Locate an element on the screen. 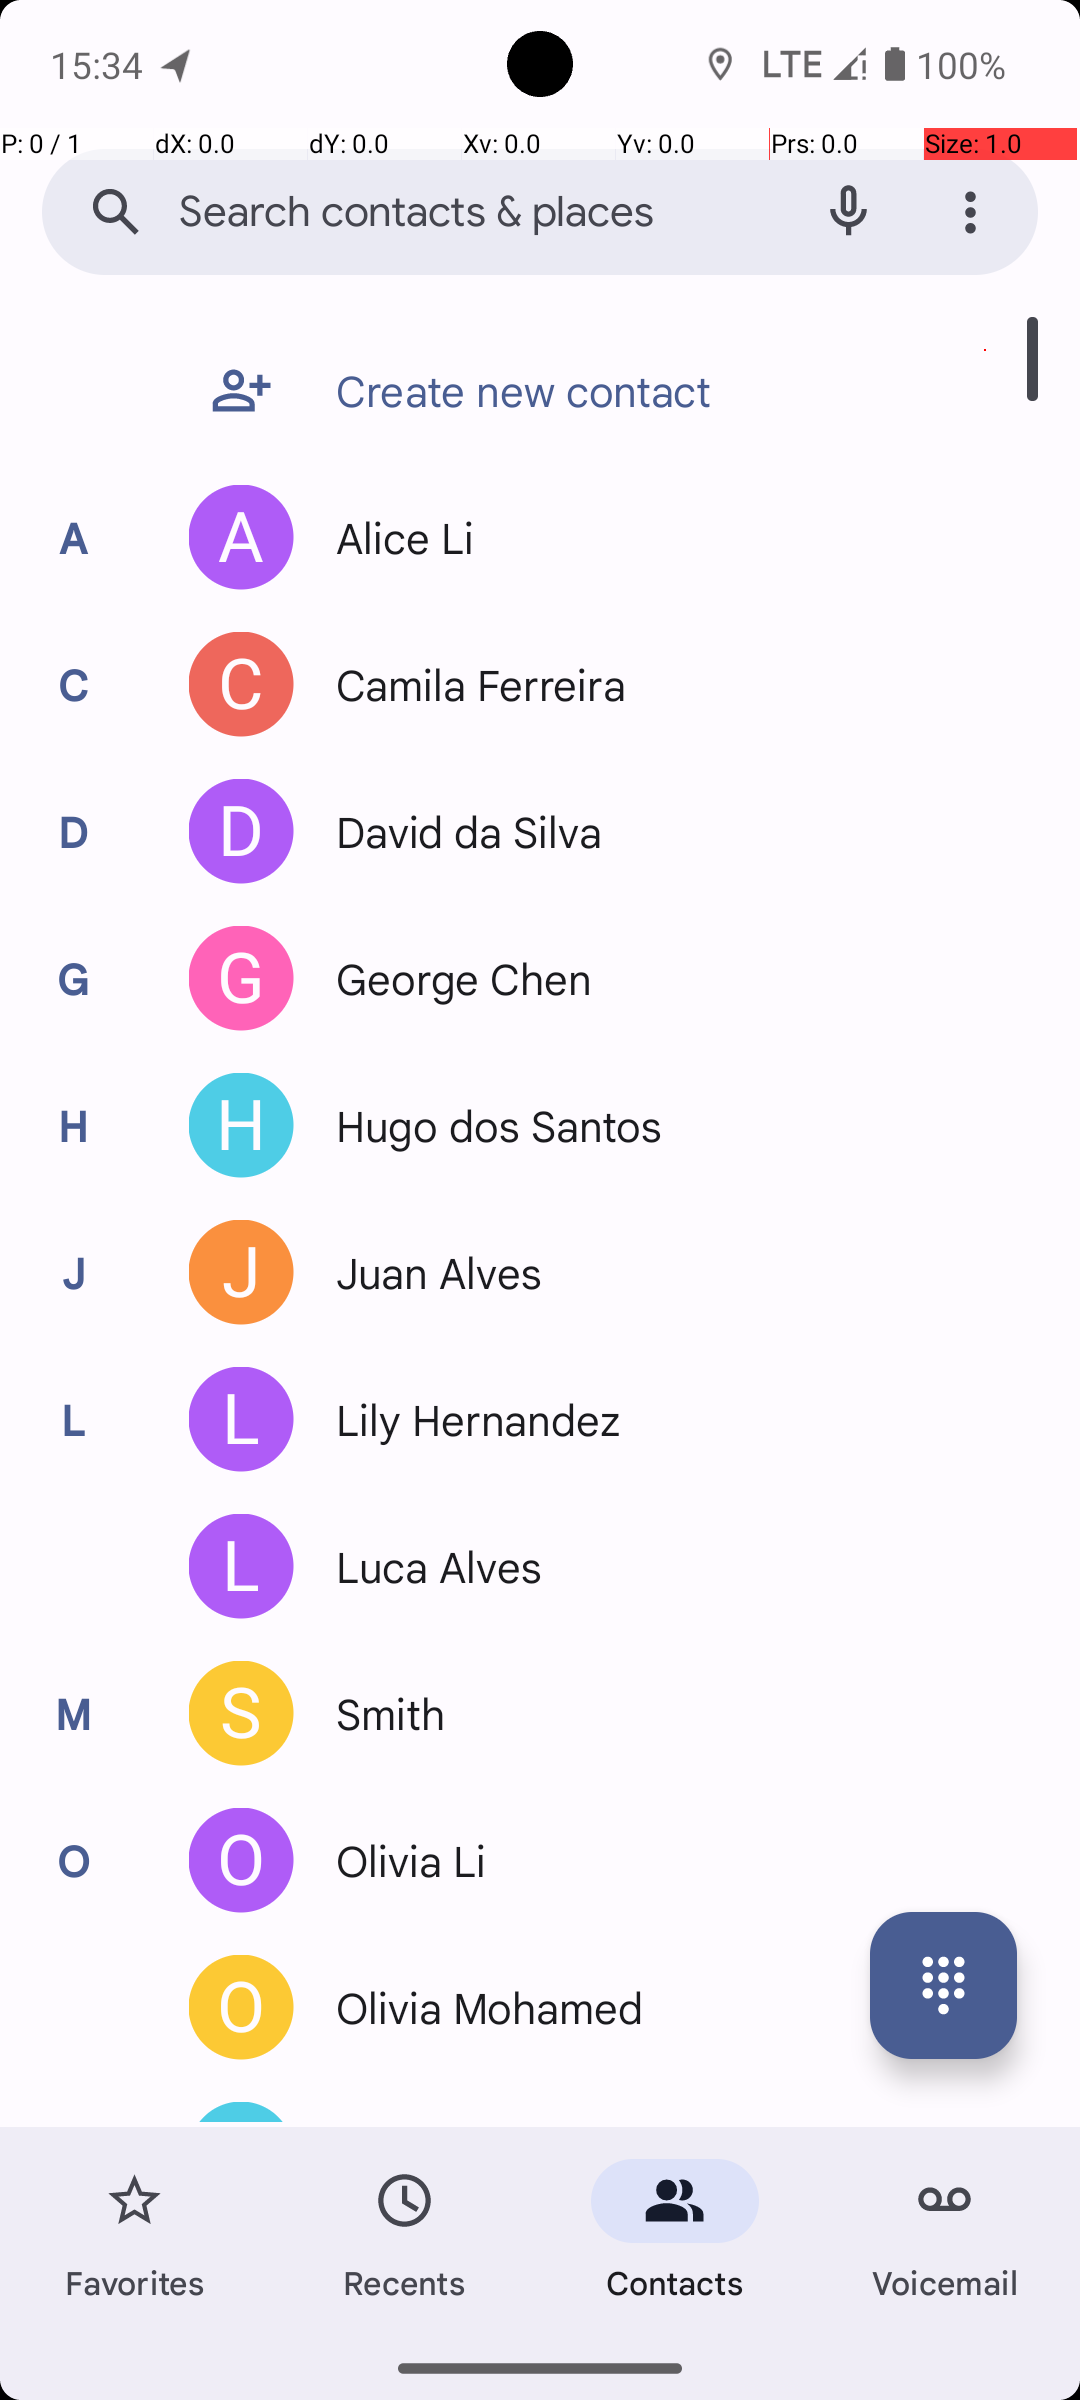  Quick contact for Santiago Fernandez is located at coordinates (242, 2112).